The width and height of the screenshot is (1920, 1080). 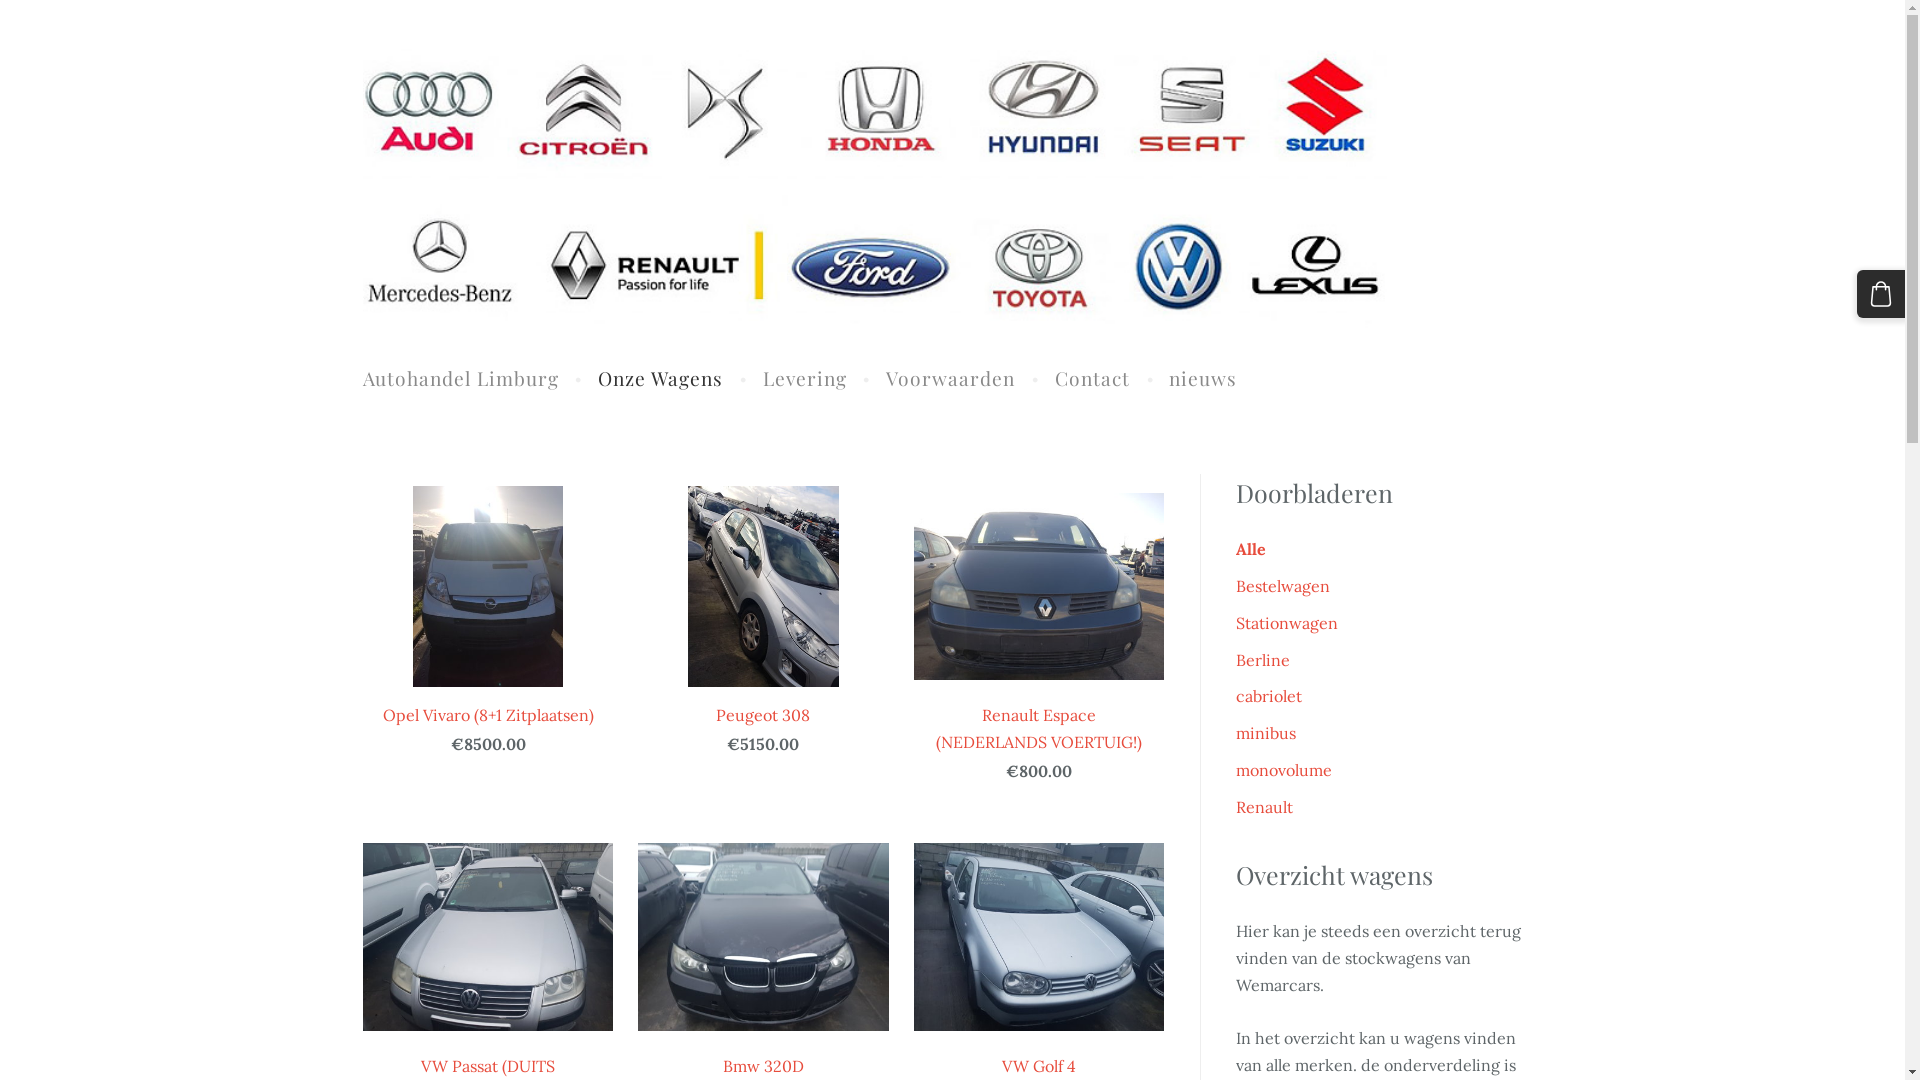 I want to click on Voorwaarden, so click(x=950, y=378).